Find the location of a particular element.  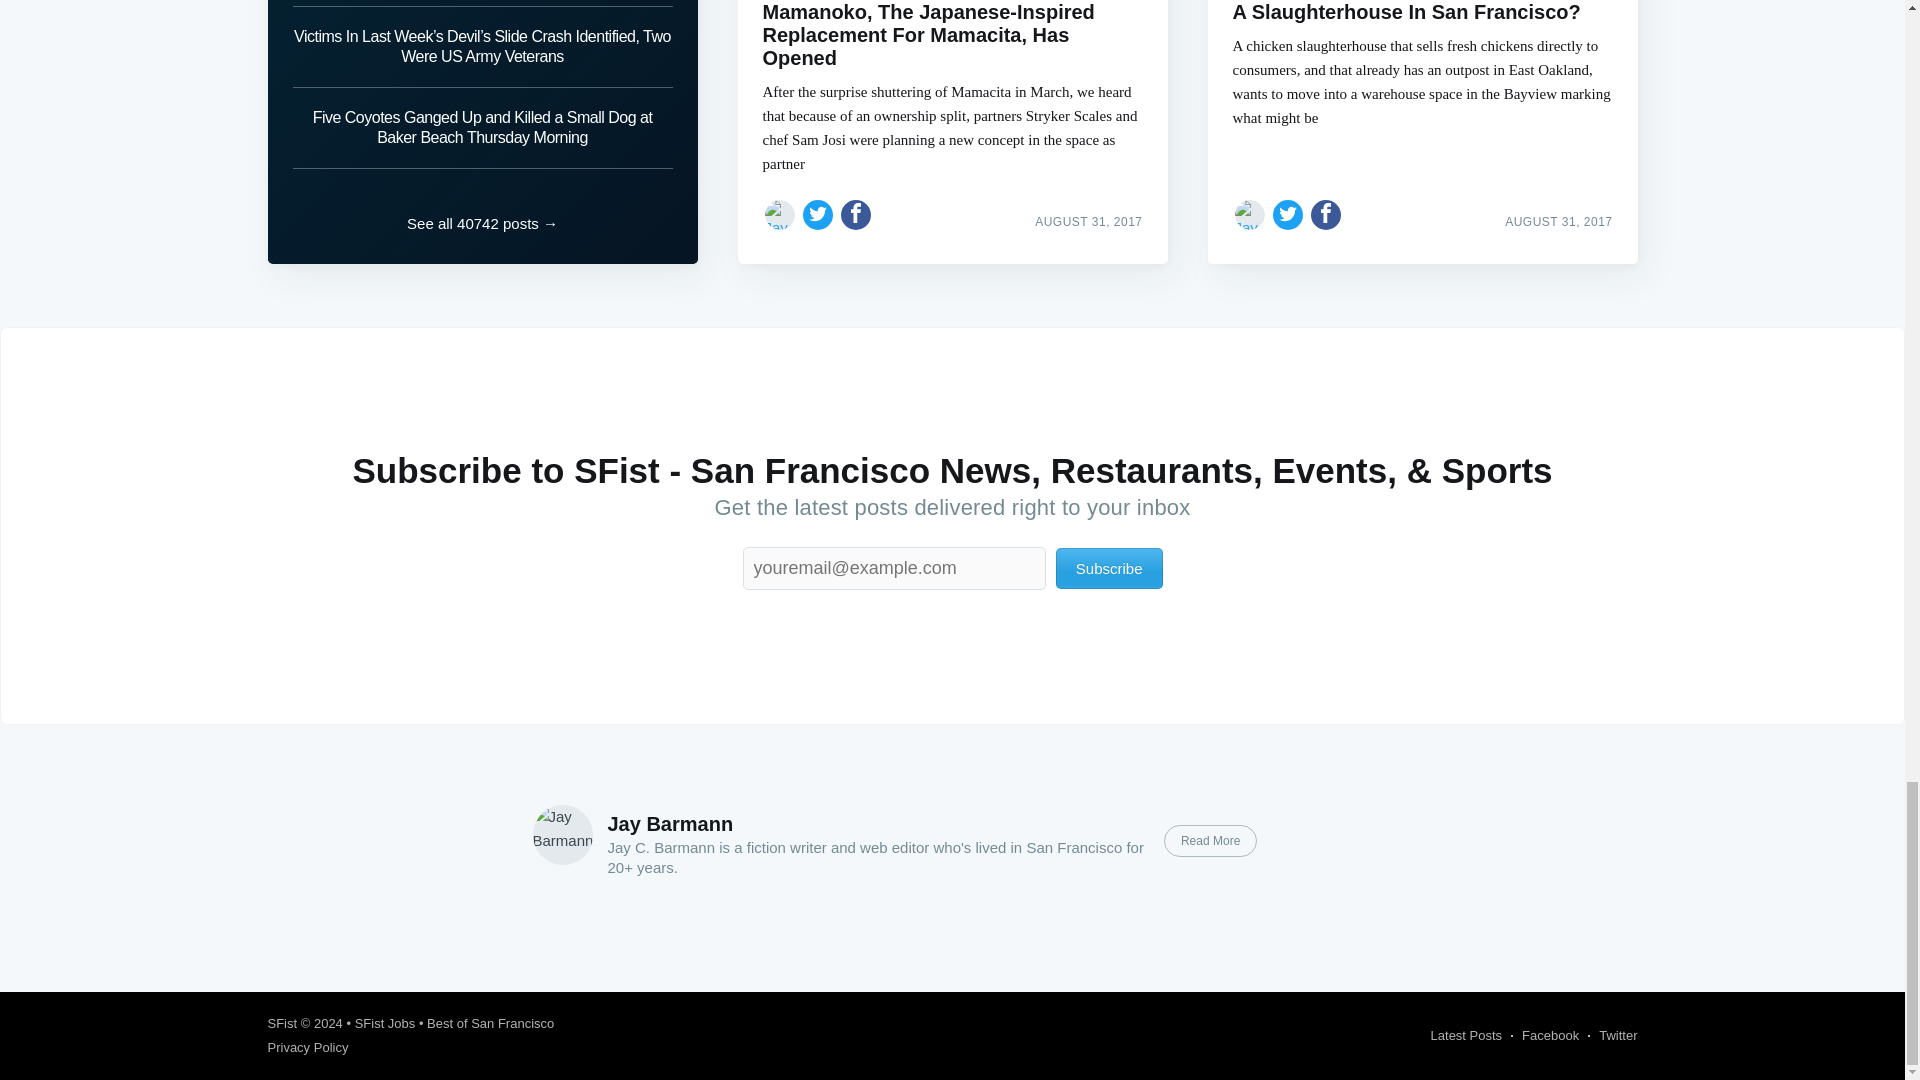

Share on Facebook is located at coordinates (856, 214).